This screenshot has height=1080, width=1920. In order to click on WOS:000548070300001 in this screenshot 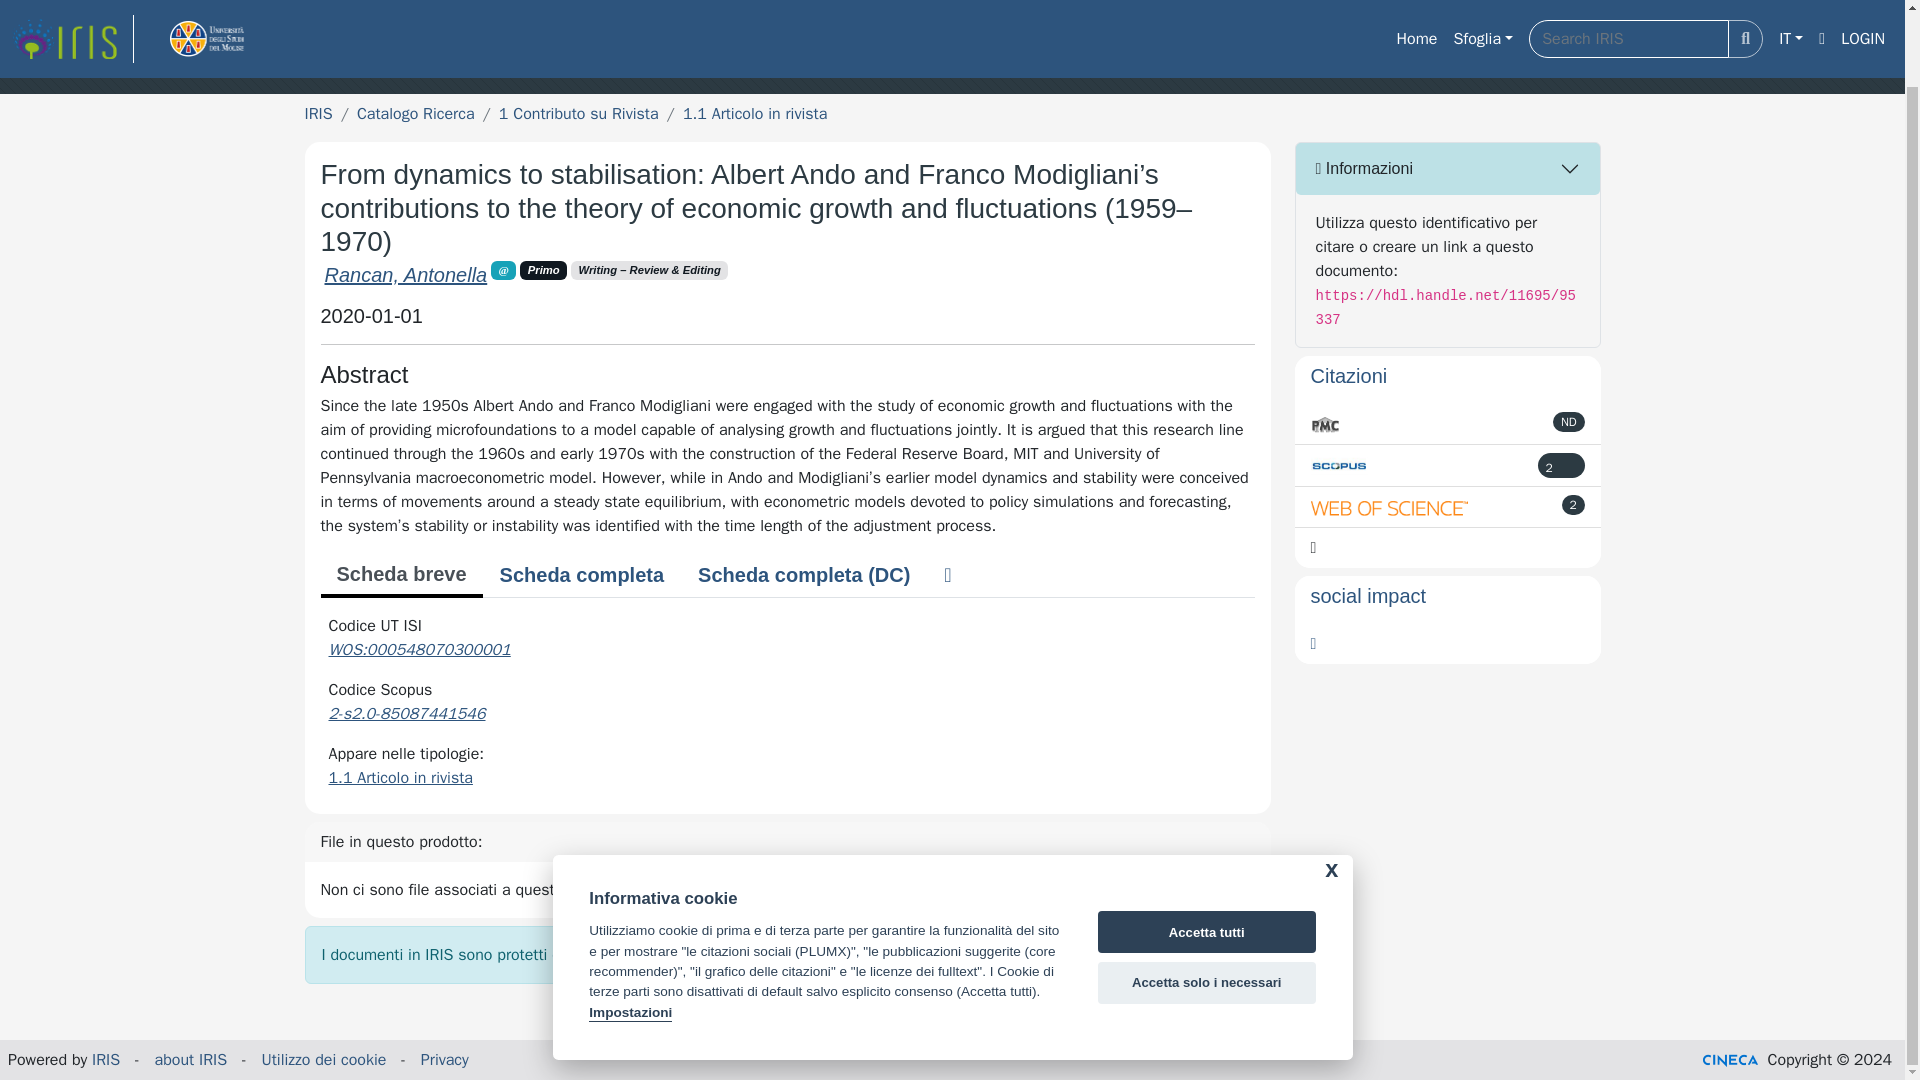, I will do `click(419, 650)`.